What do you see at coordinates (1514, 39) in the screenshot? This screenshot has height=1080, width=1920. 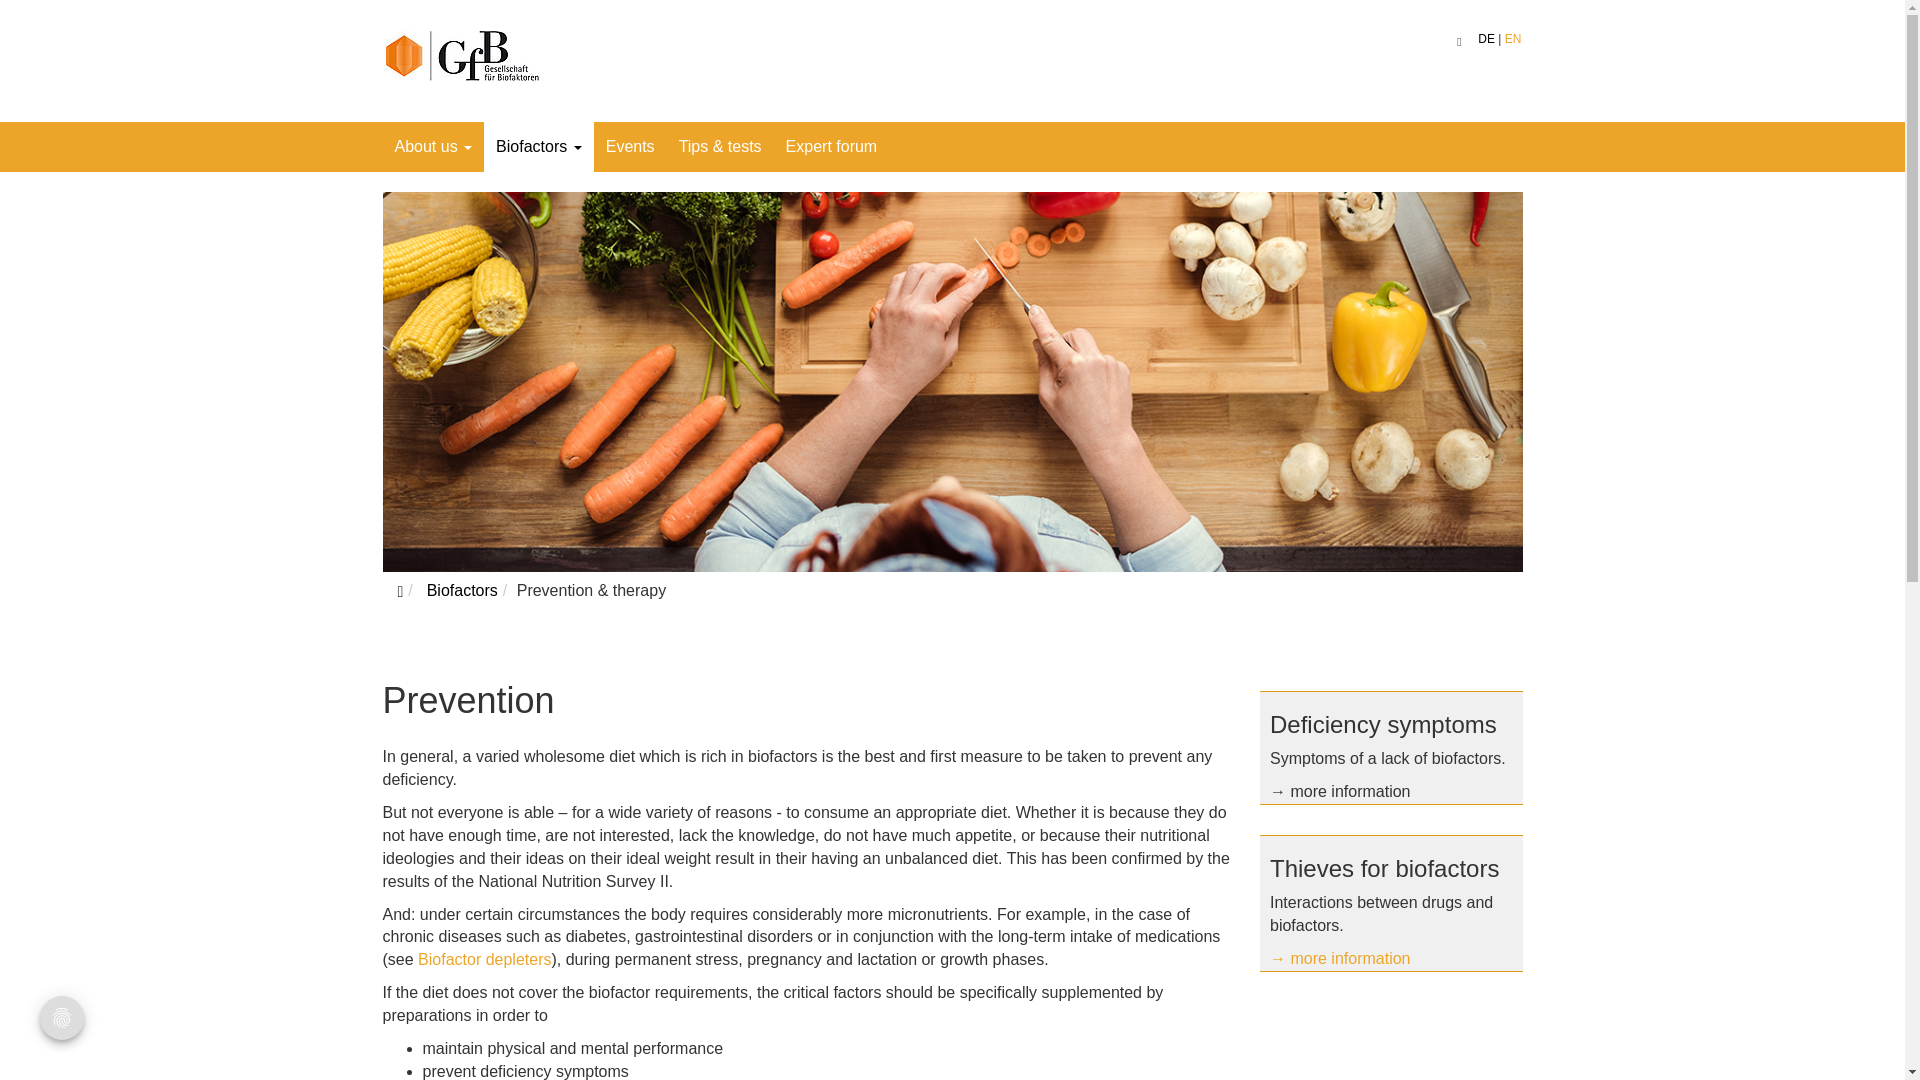 I see `EN` at bounding box center [1514, 39].